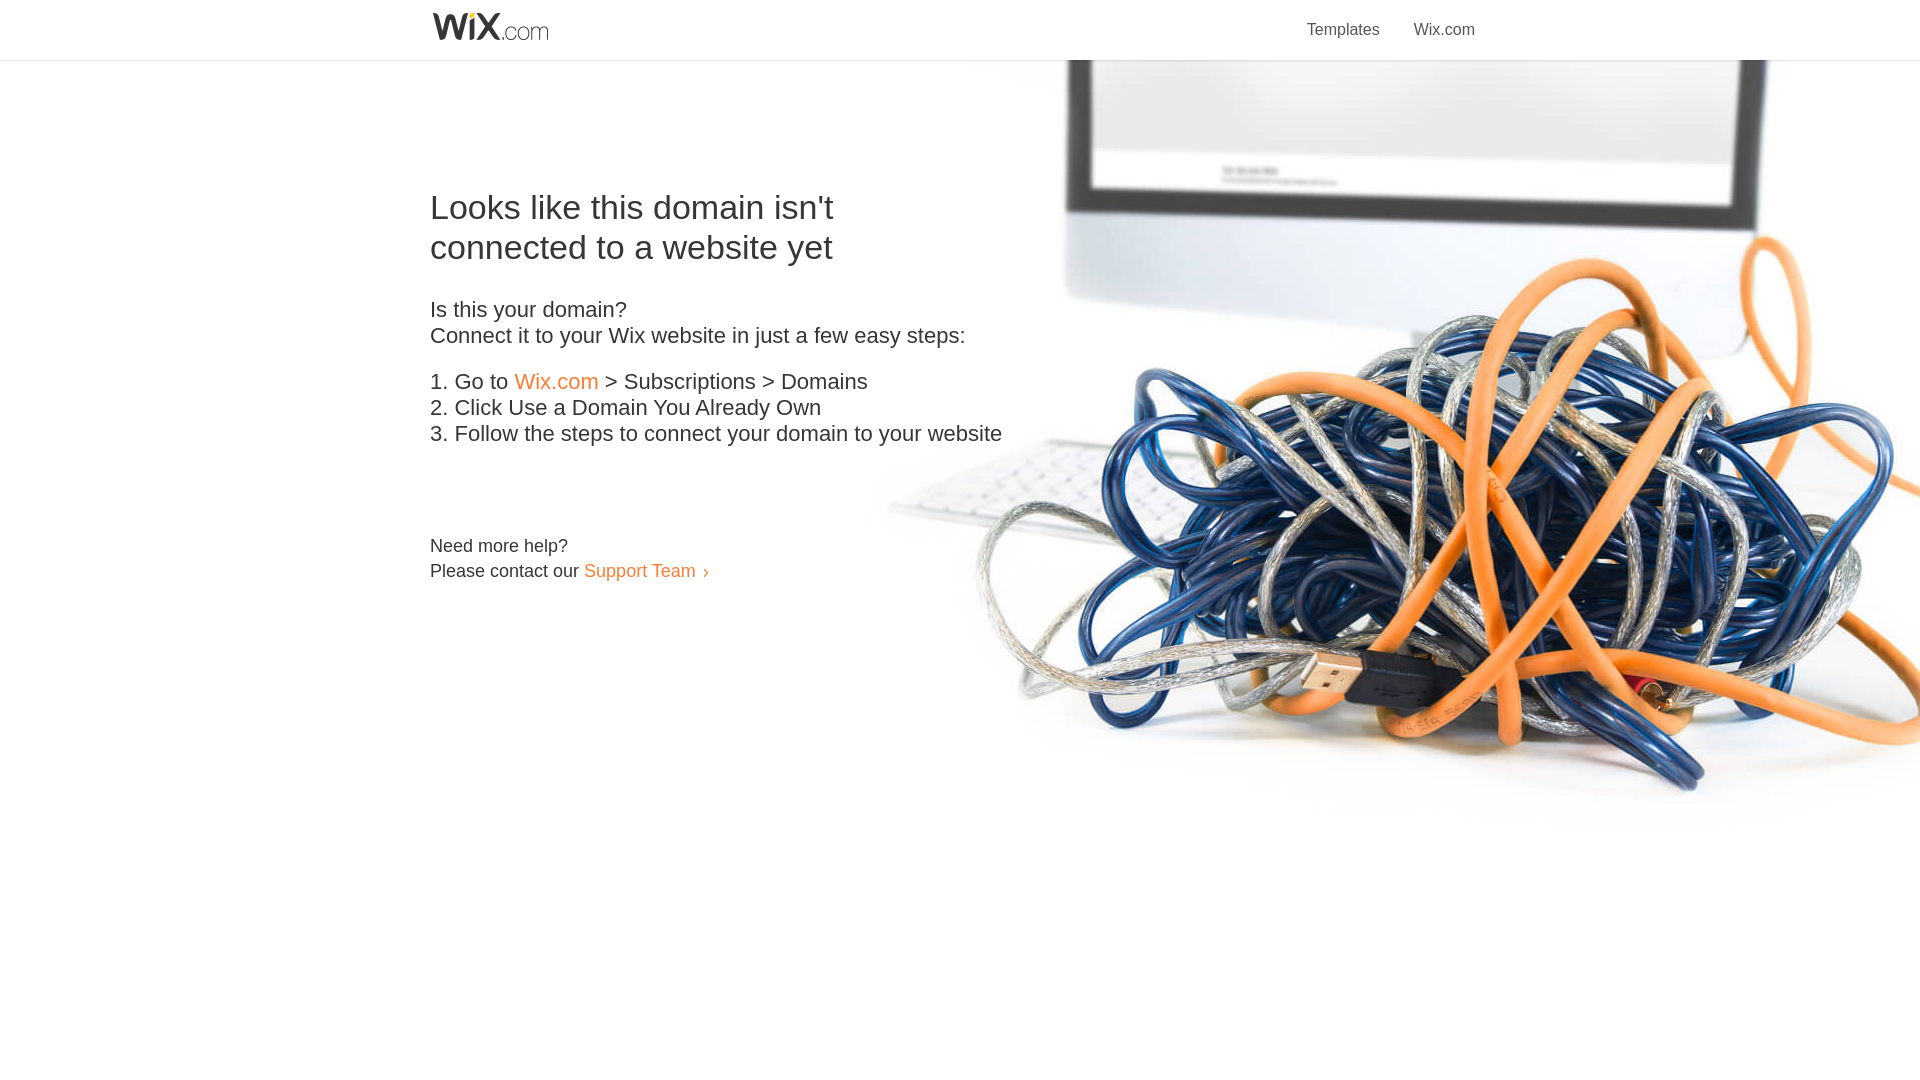 This screenshot has width=1920, height=1080. What do you see at coordinates (556, 382) in the screenshot?
I see `Wix.com` at bounding box center [556, 382].